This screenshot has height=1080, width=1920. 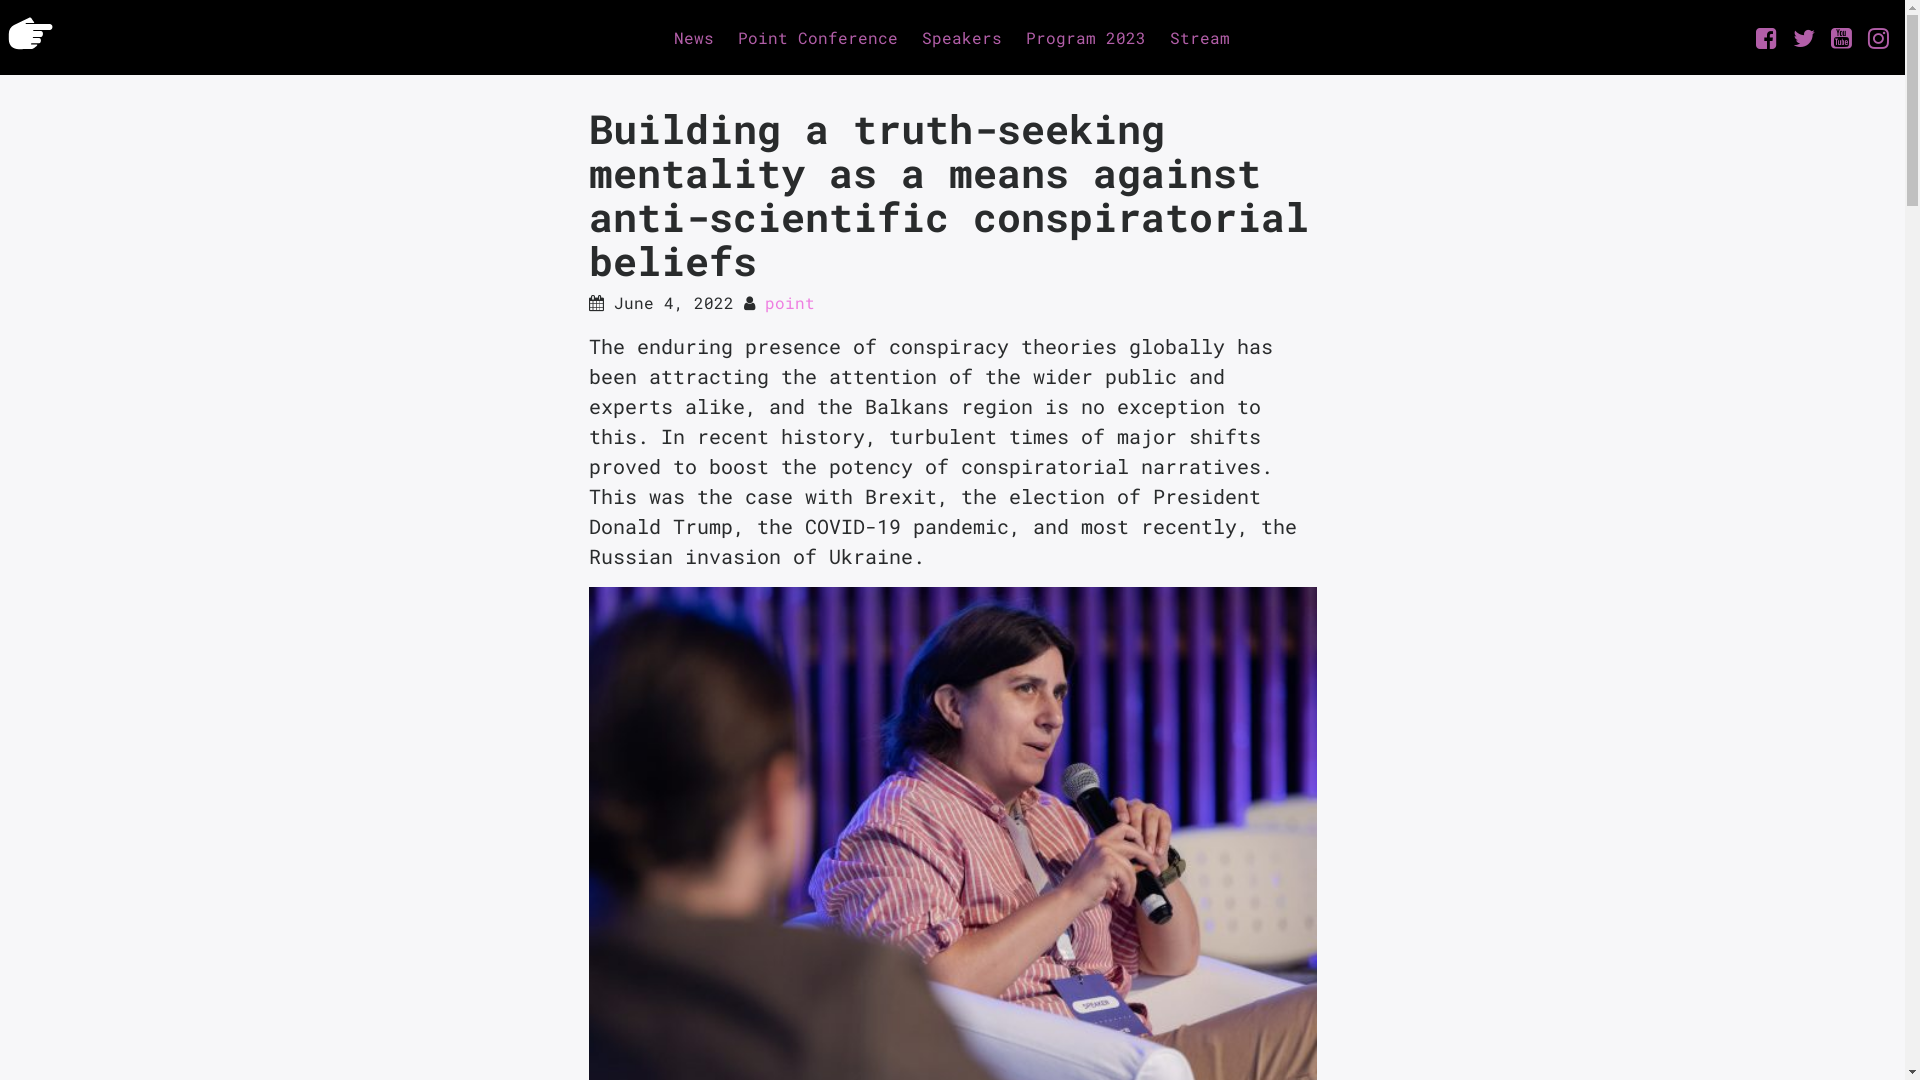 I want to click on facebook, so click(x=1766, y=38).